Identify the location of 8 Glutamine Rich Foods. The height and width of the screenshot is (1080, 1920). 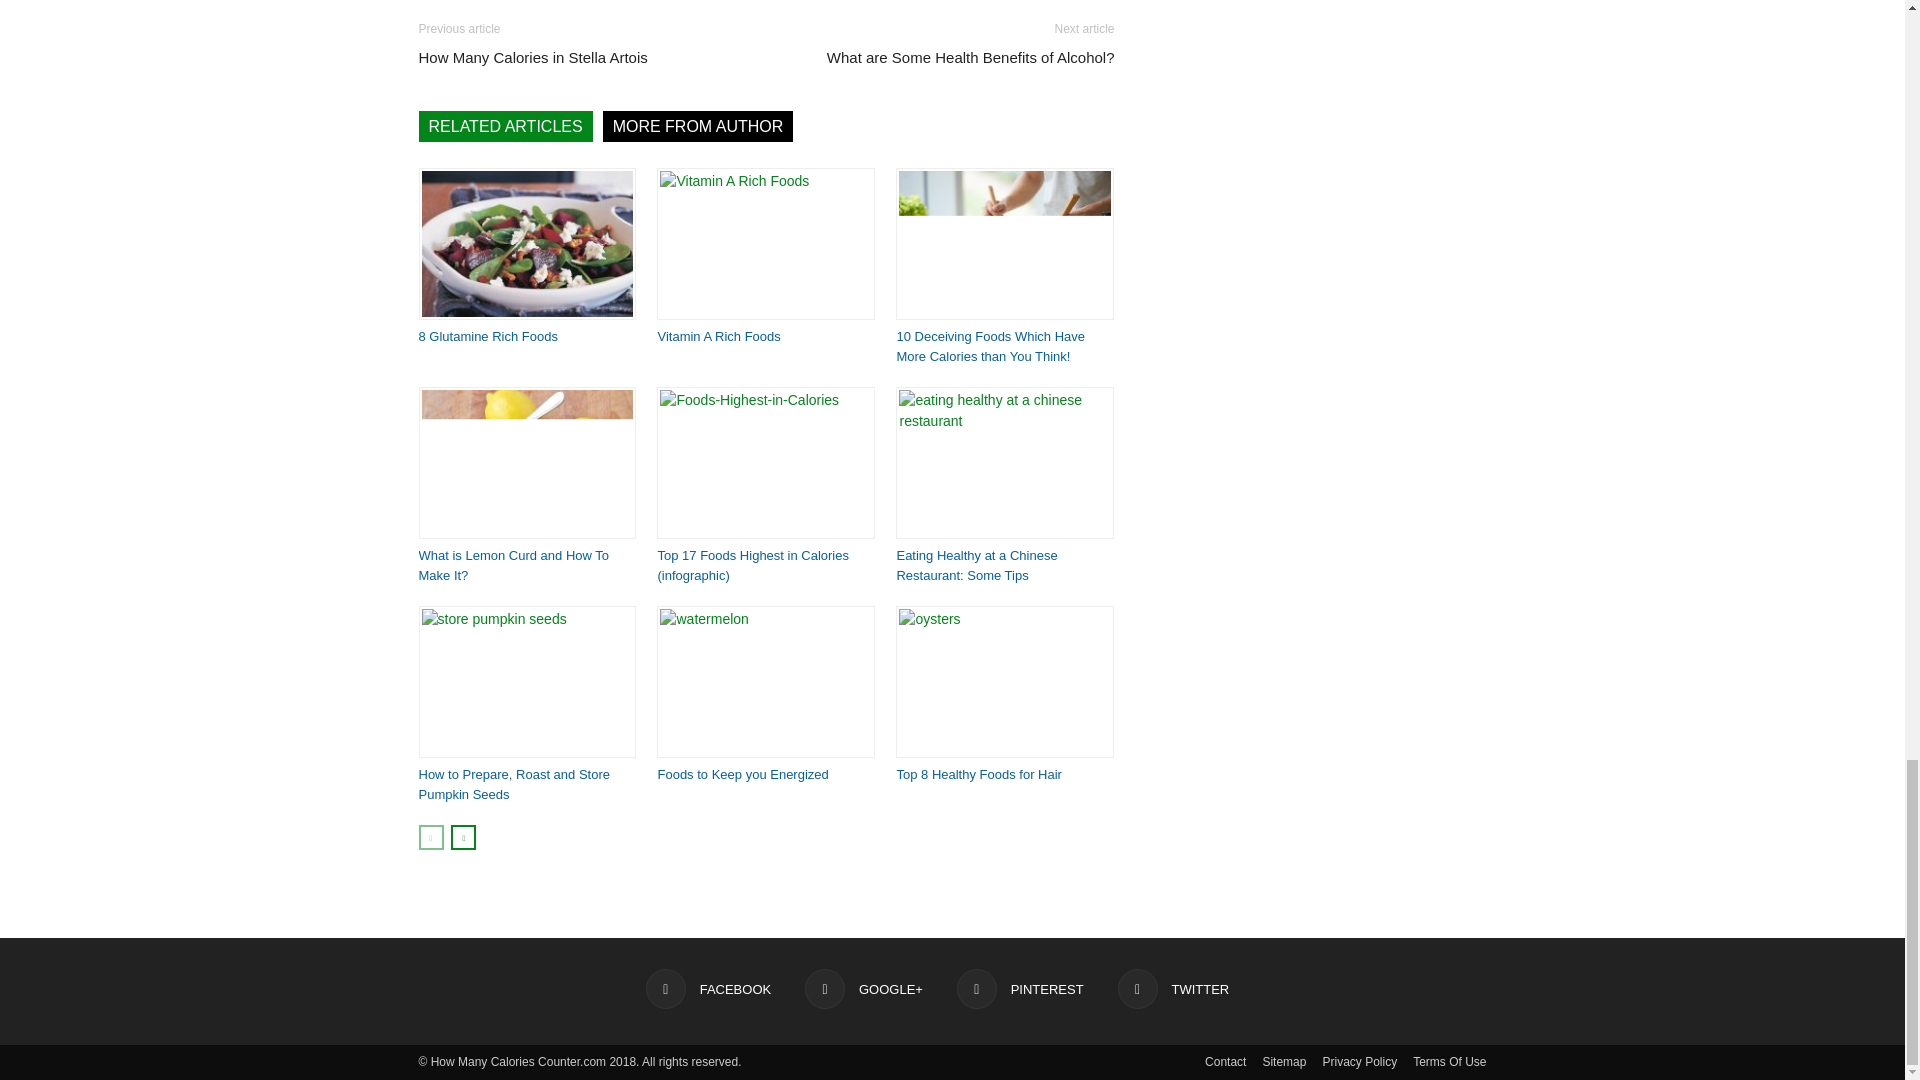
(487, 336).